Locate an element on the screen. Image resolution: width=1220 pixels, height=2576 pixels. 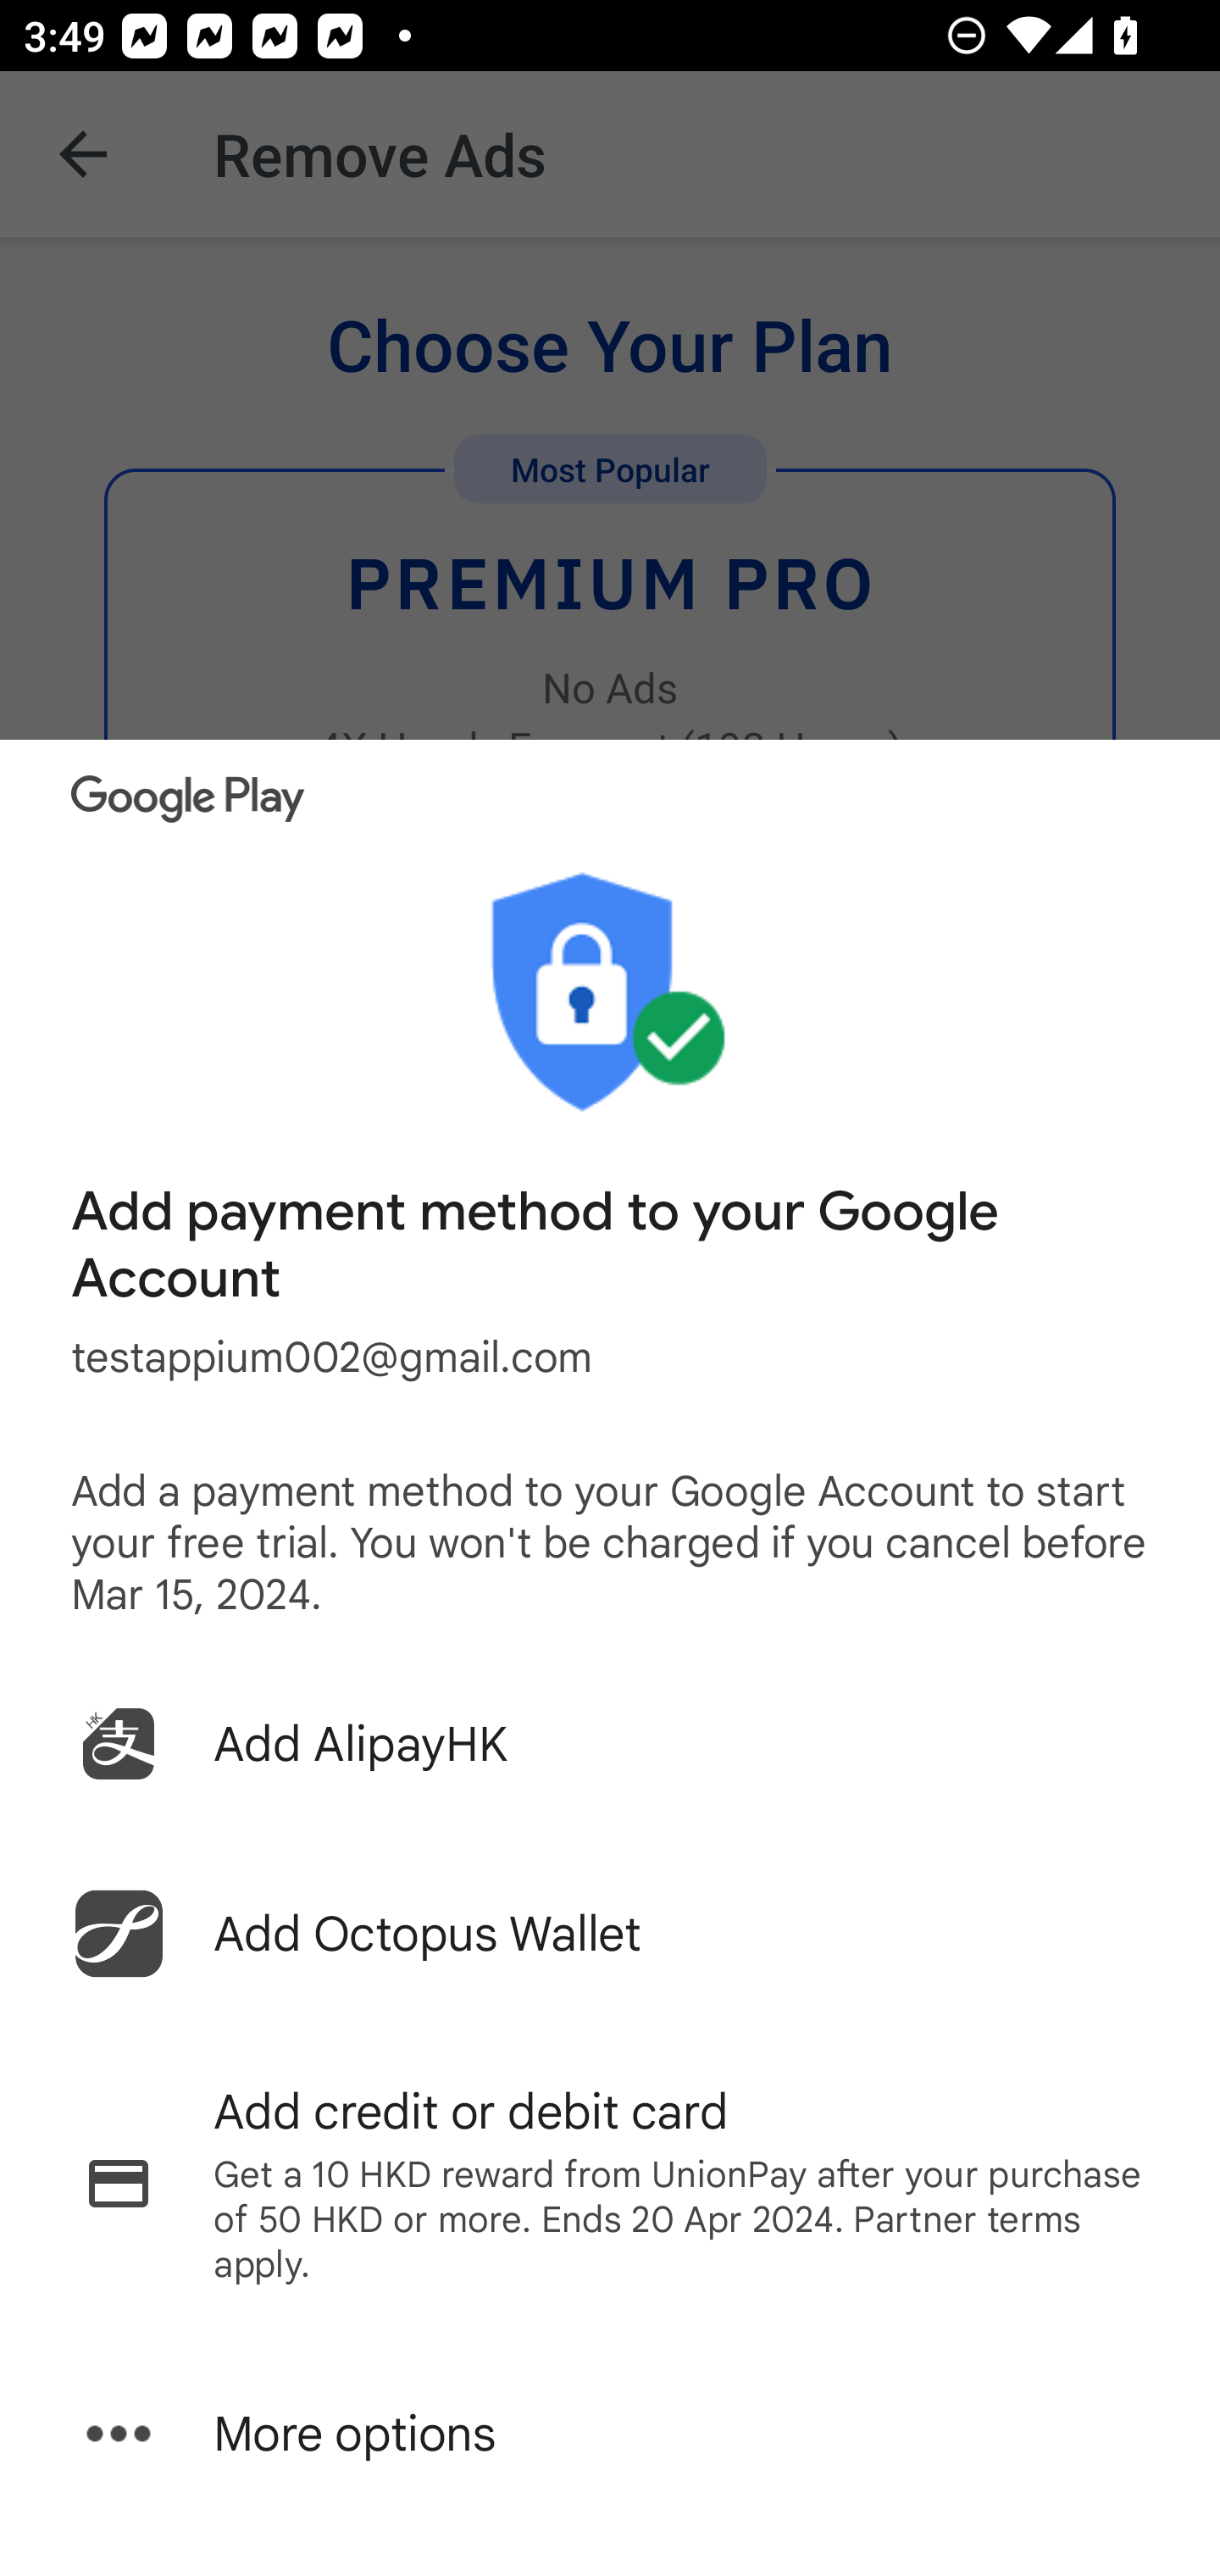
More options is located at coordinates (610, 2434).